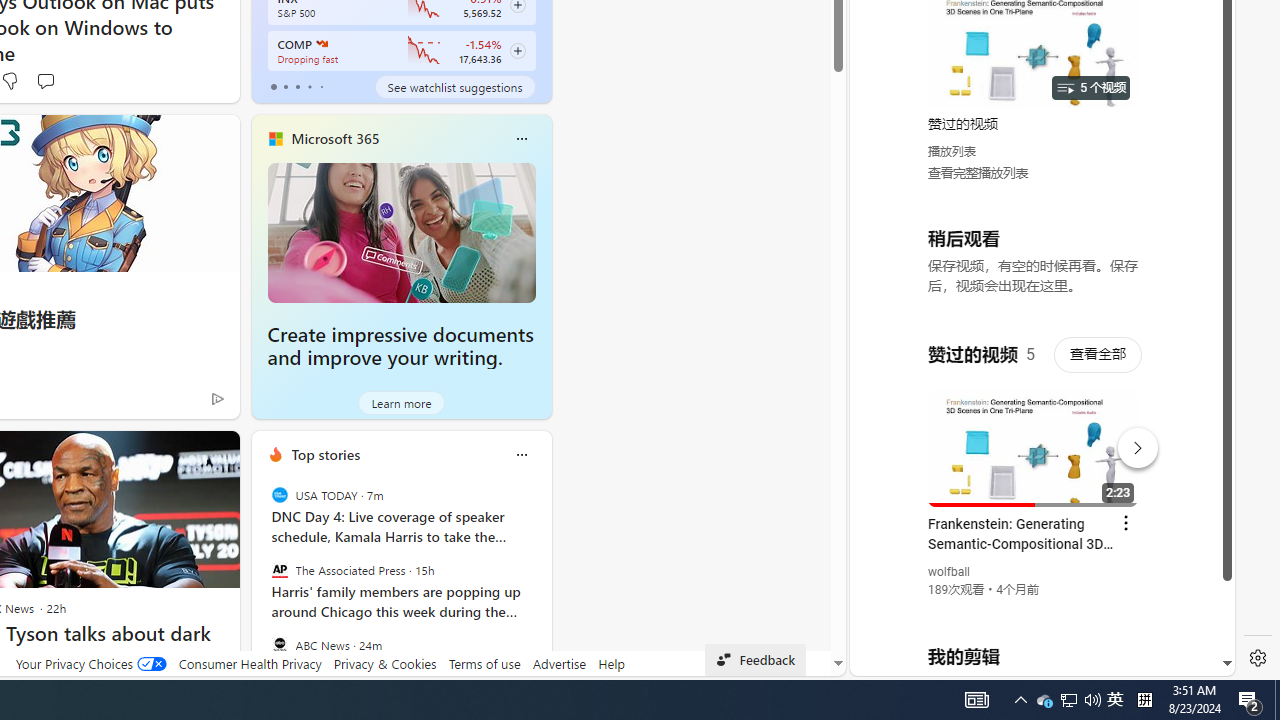 This screenshot has width=1280, height=720. I want to click on Class: follow-button  m, so click(518, 51).